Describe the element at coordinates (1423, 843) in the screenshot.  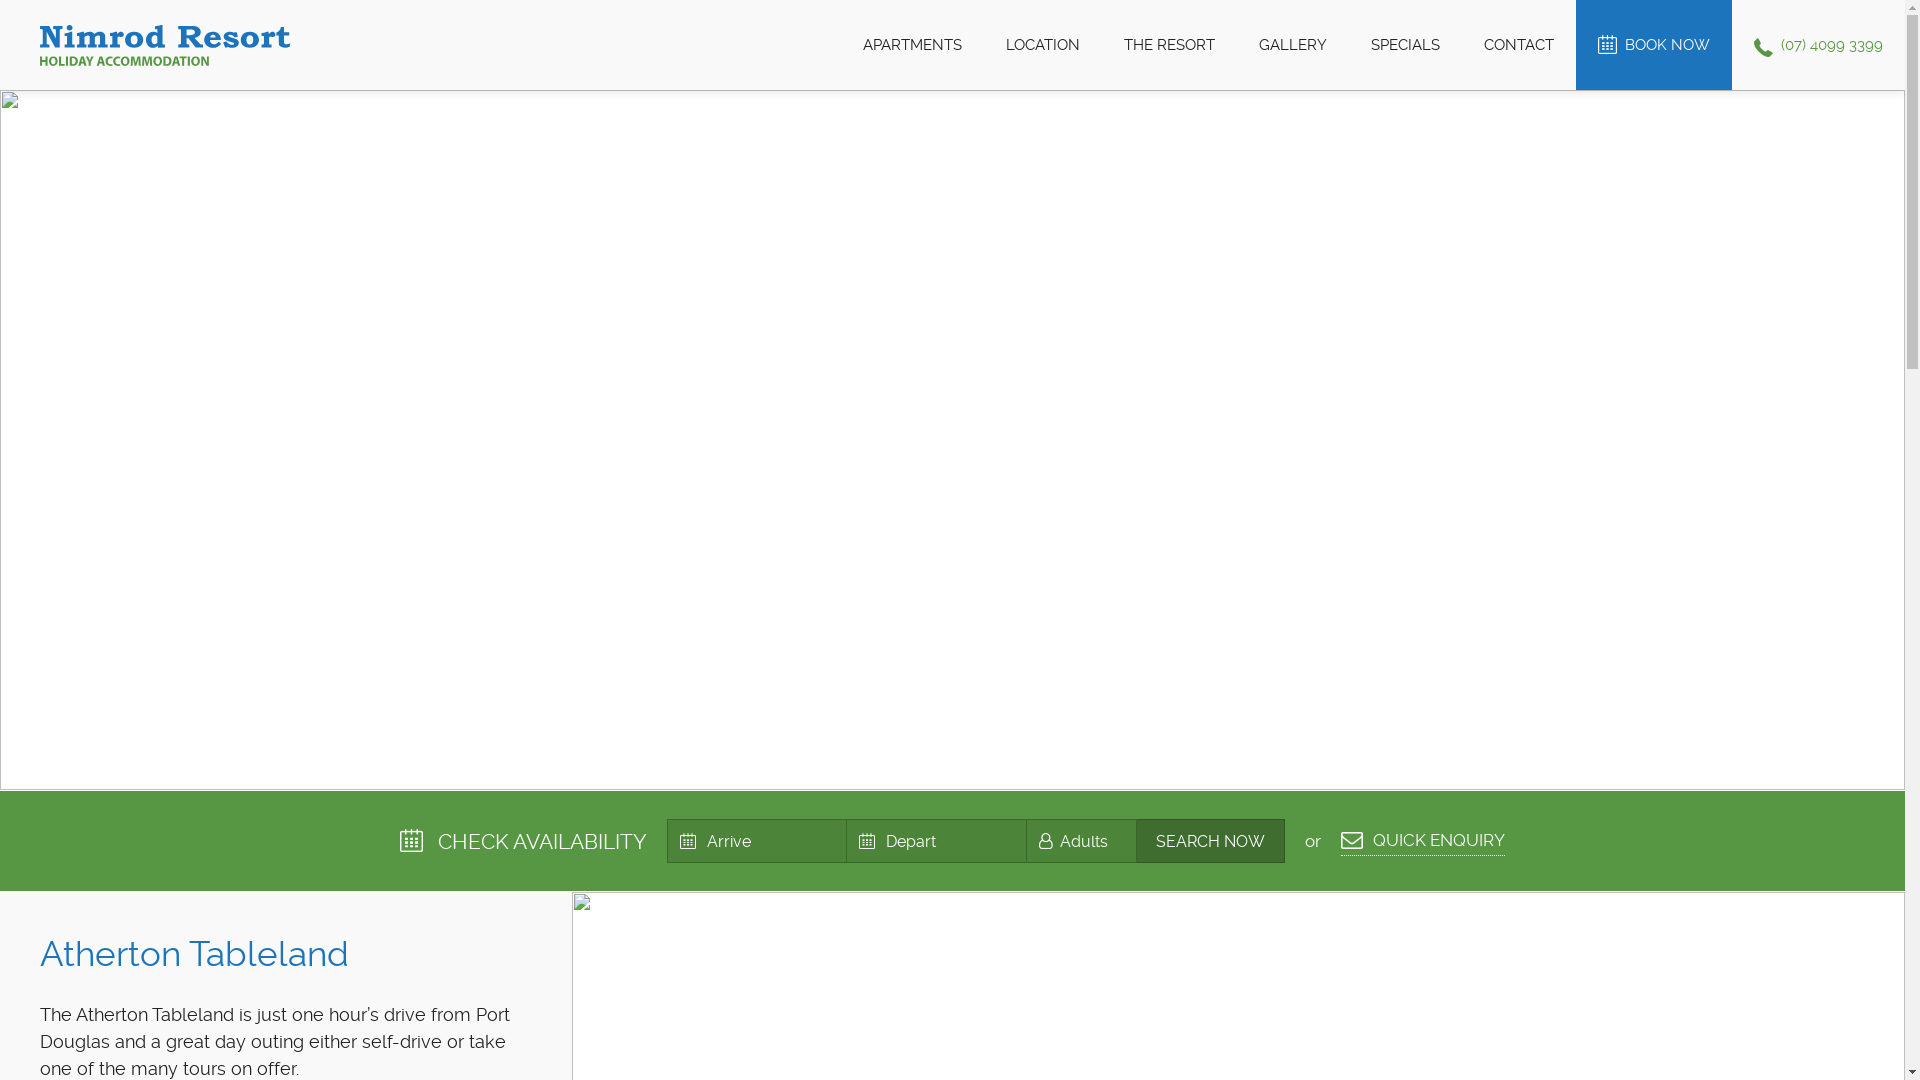
I see `QUICK ENQUIRY` at that location.